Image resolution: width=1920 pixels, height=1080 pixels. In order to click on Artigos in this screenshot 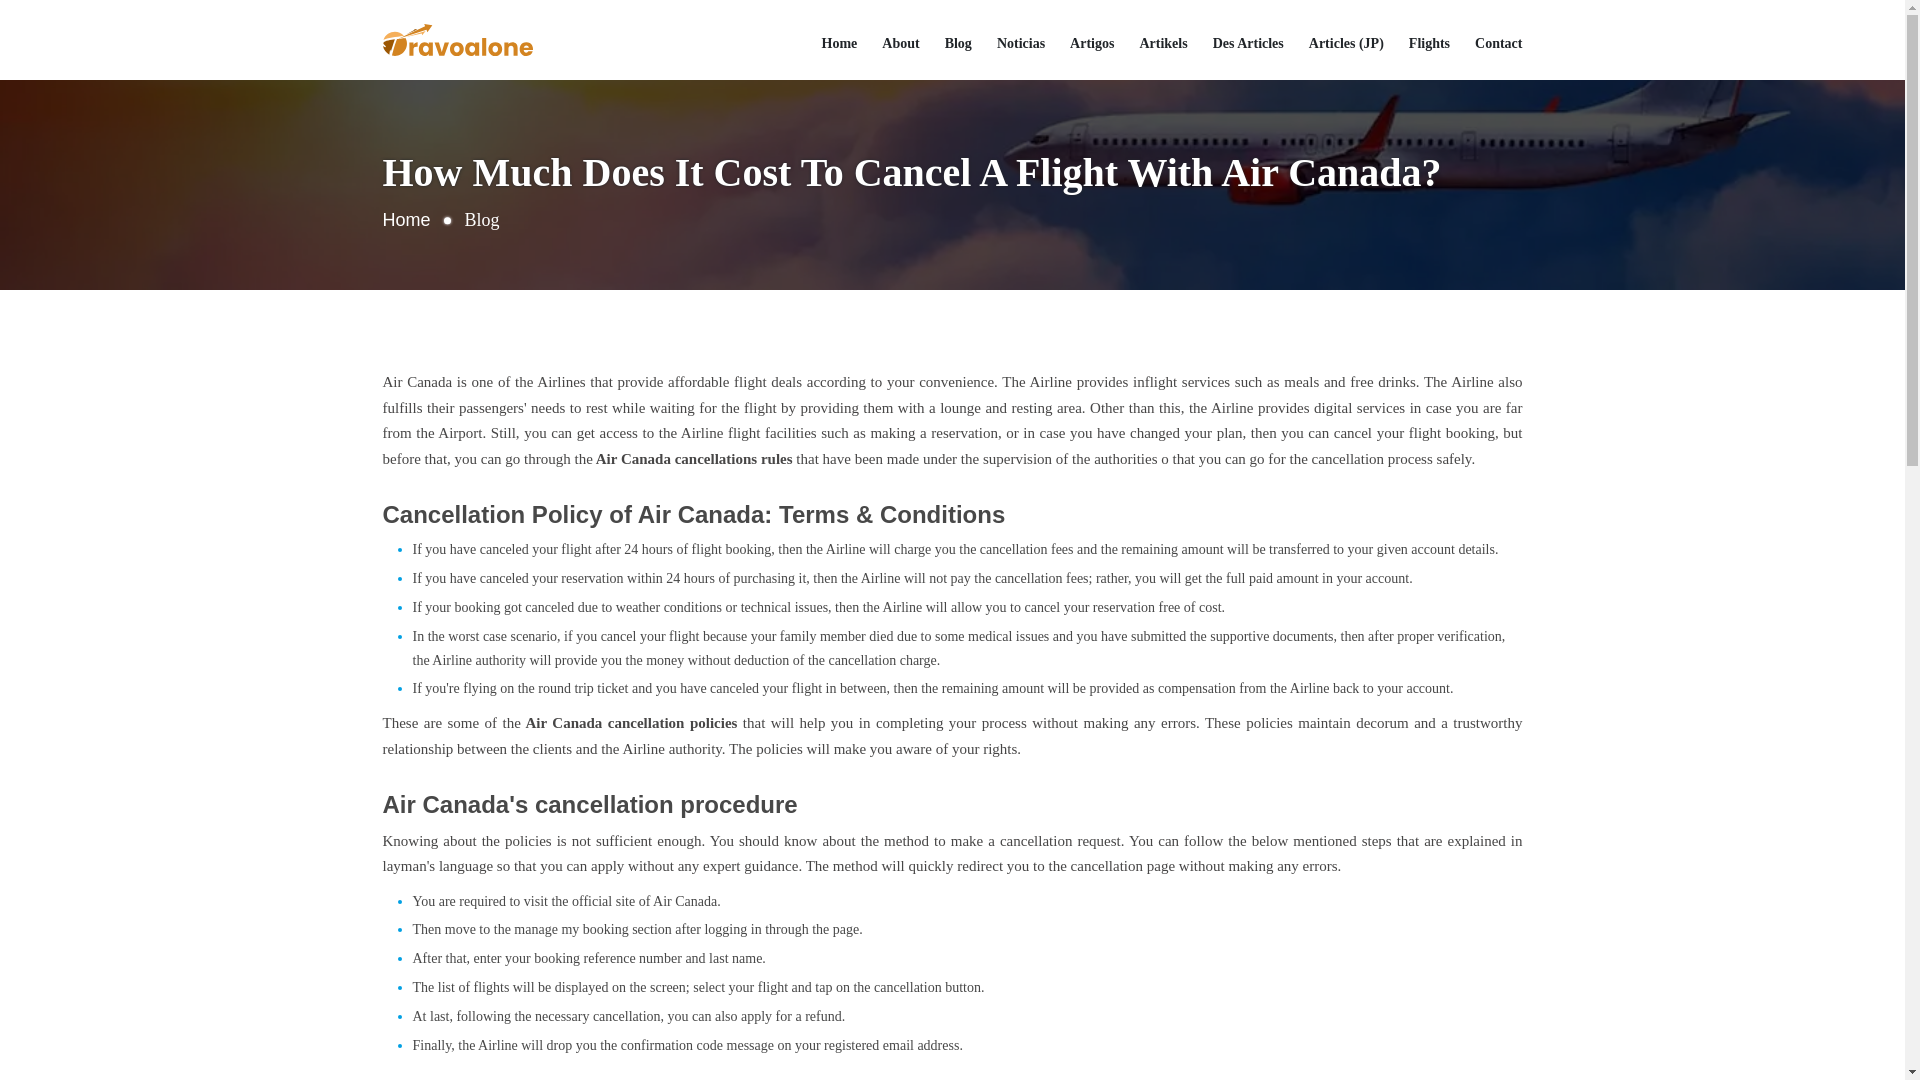, I will do `click(1091, 44)`.